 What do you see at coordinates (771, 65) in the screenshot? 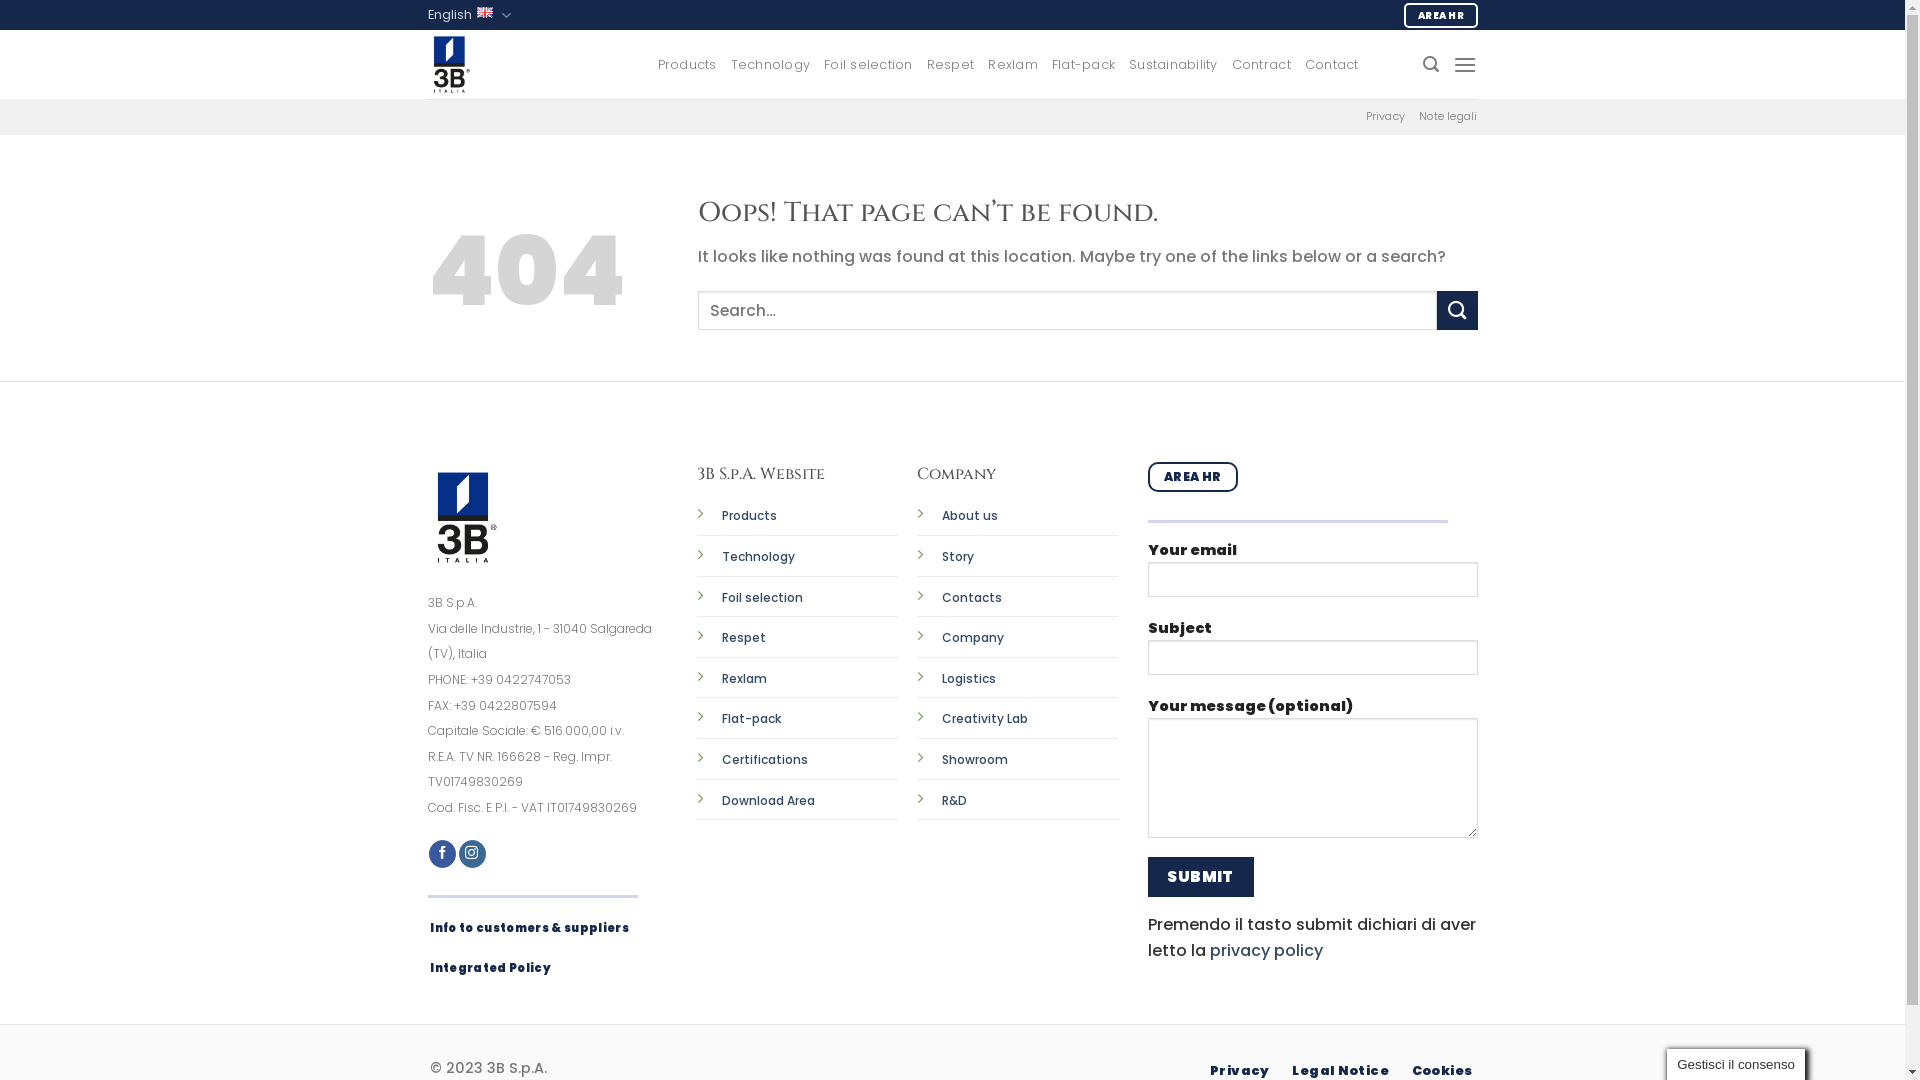
I see `Technology` at bounding box center [771, 65].